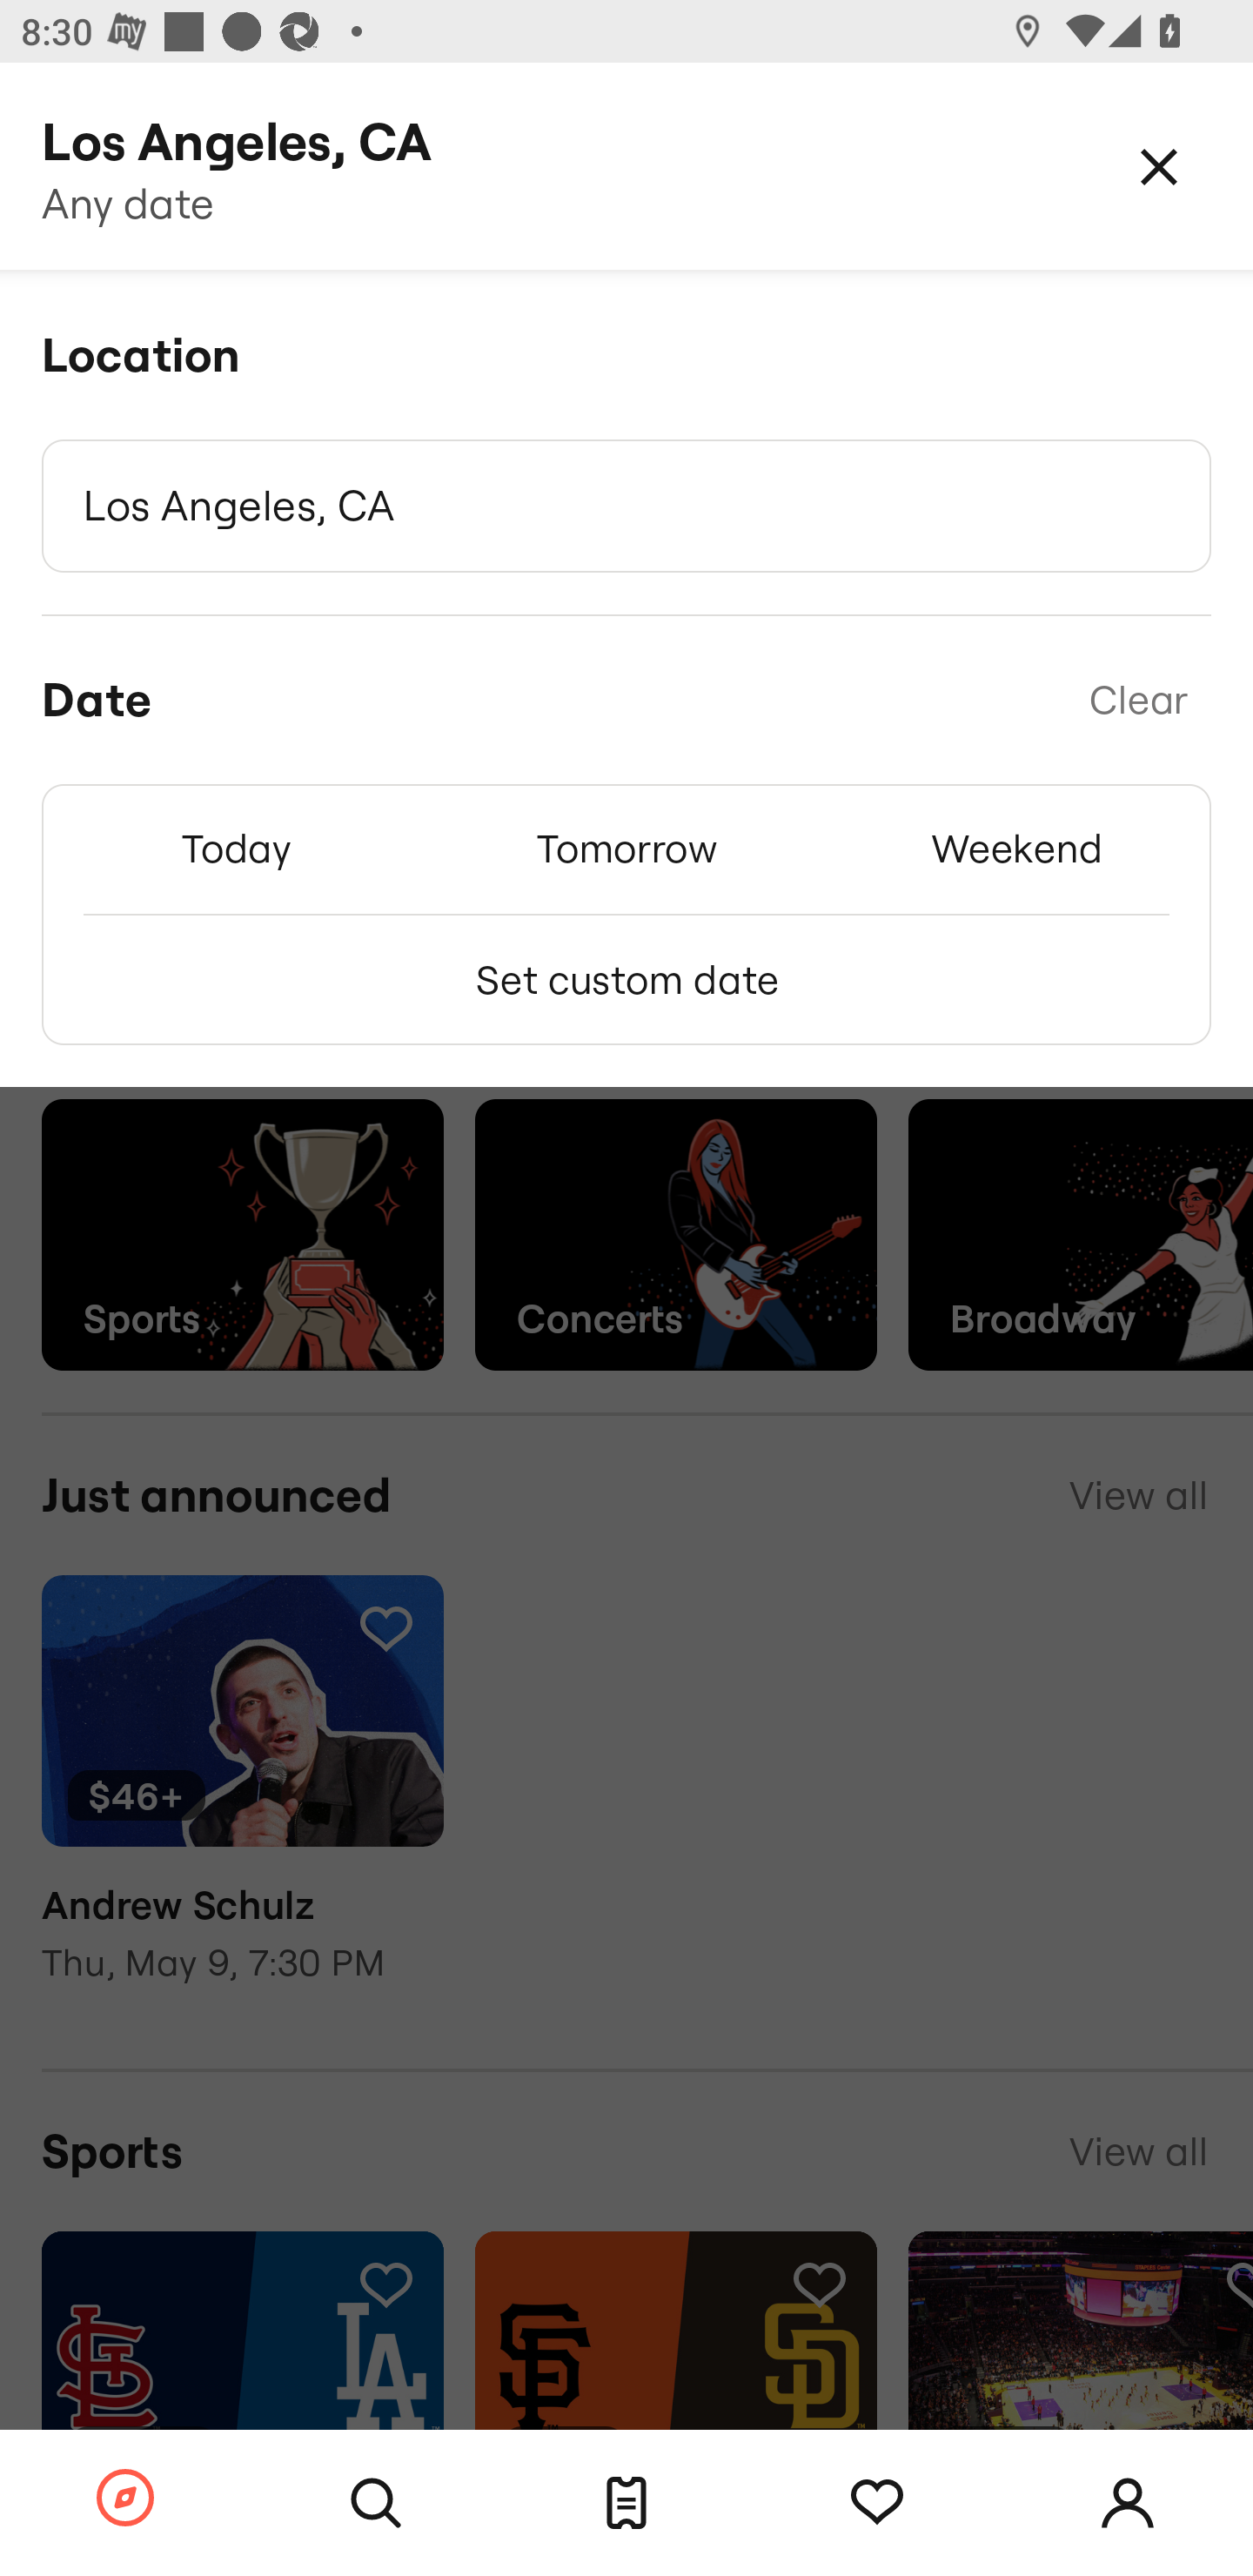 This screenshot has width=1253, height=2576. I want to click on Weekend, so click(1016, 848).